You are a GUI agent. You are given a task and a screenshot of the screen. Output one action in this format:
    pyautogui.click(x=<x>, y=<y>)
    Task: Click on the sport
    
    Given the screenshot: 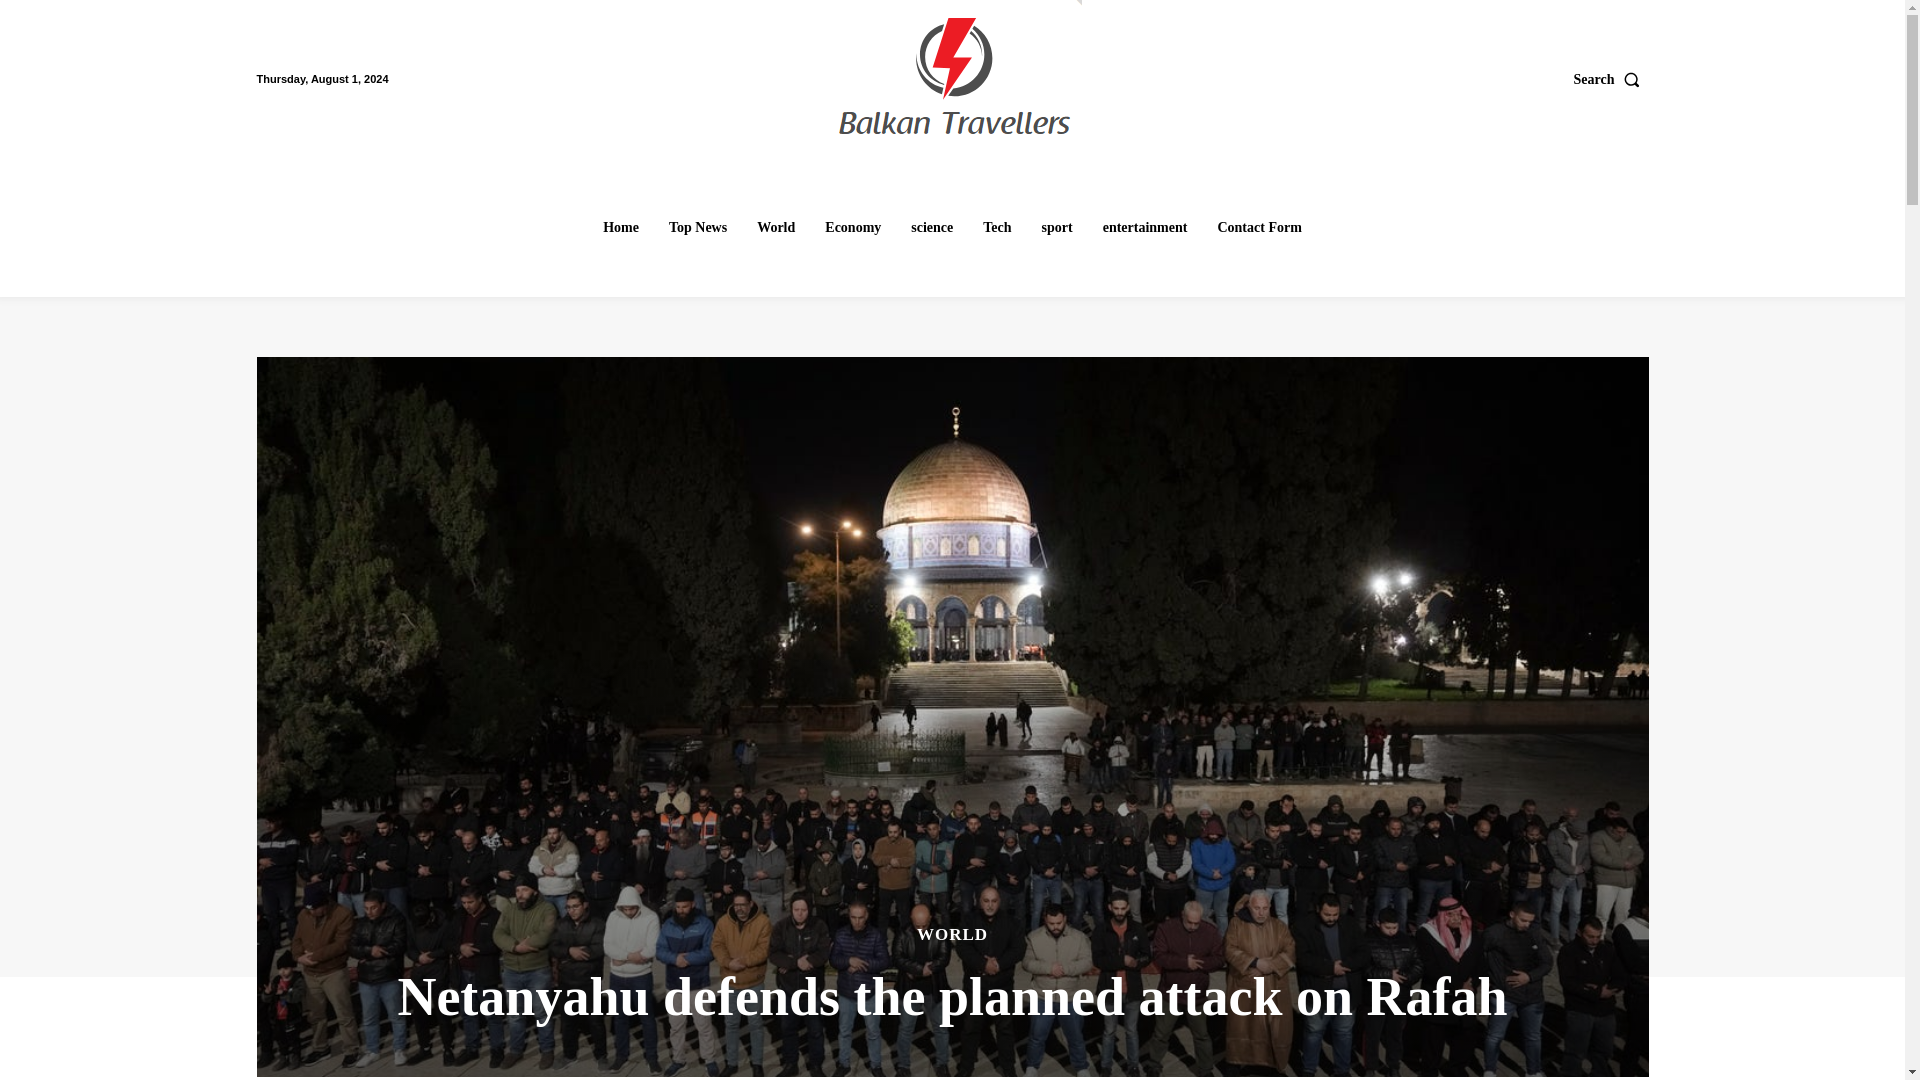 What is the action you would take?
    pyautogui.click(x=1057, y=228)
    